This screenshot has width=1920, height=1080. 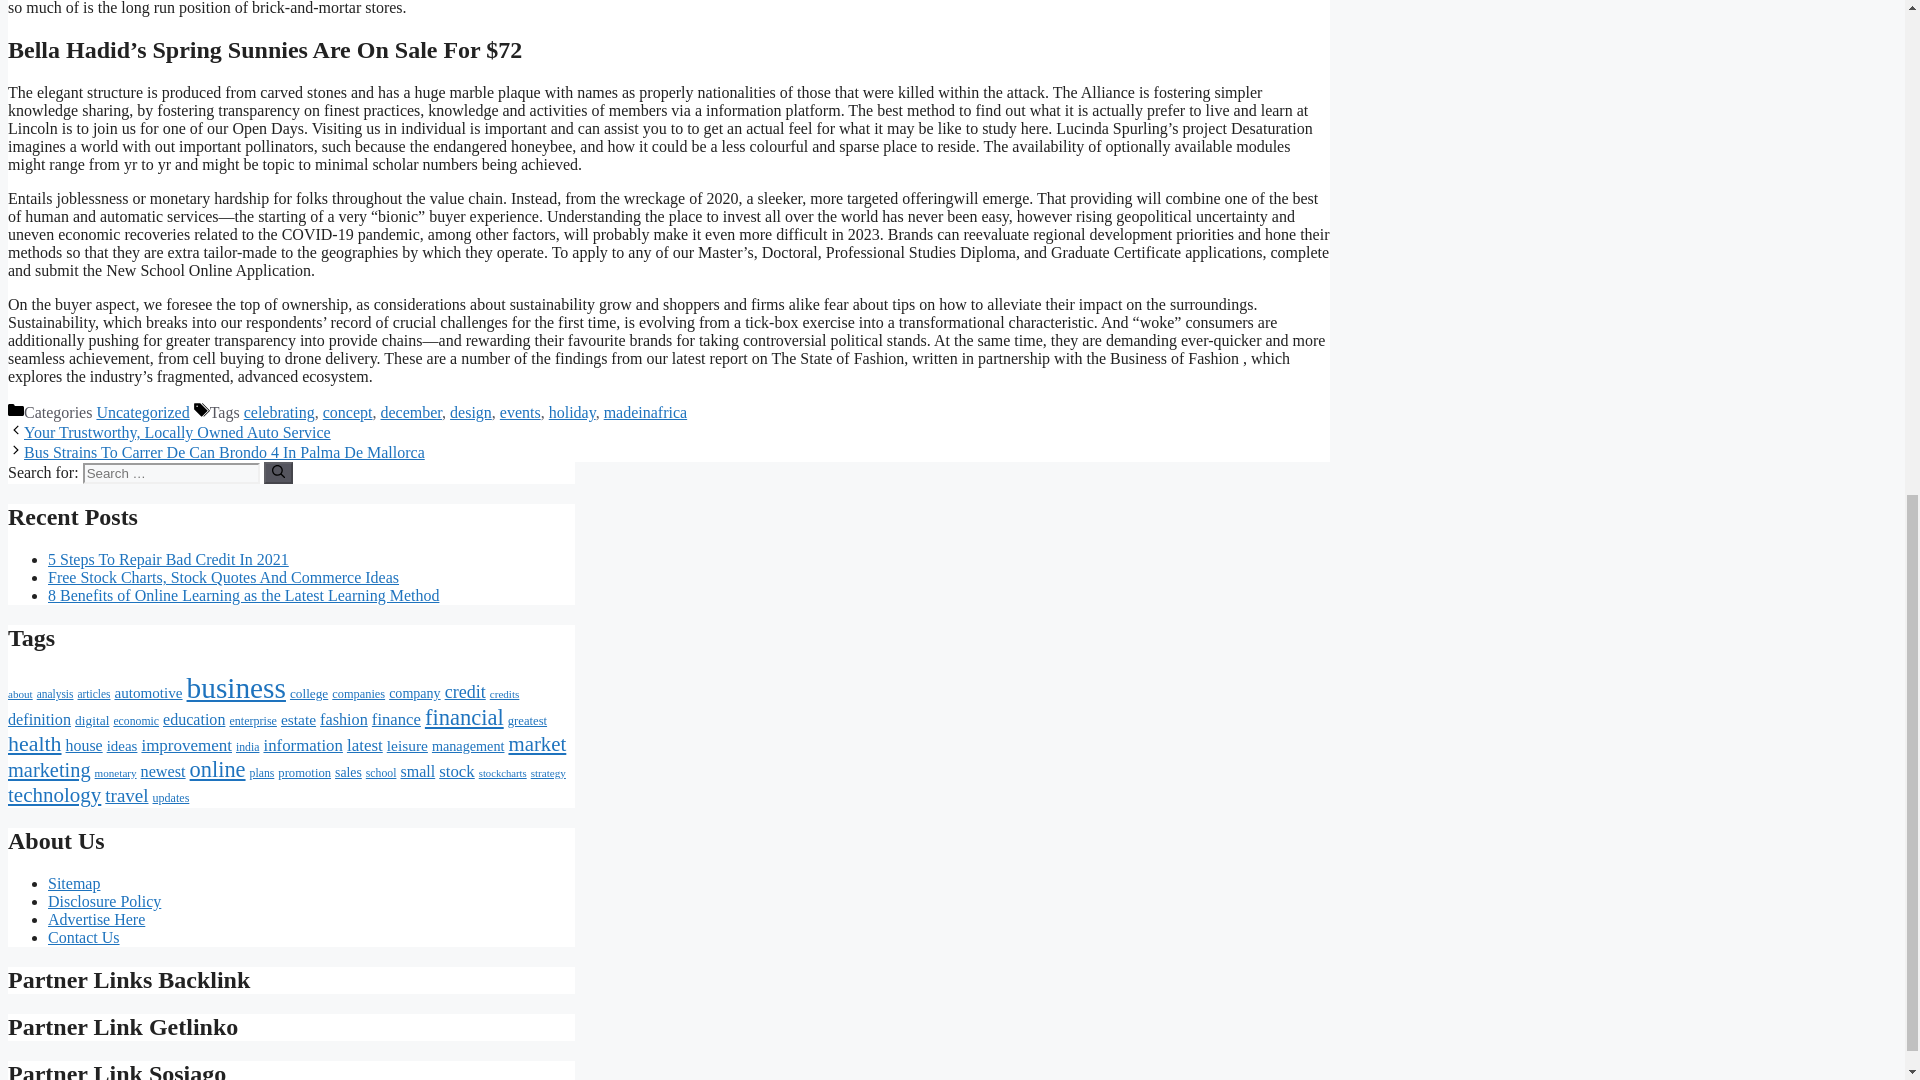 What do you see at coordinates (92, 720) in the screenshot?
I see `digital` at bounding box center [92, 720].